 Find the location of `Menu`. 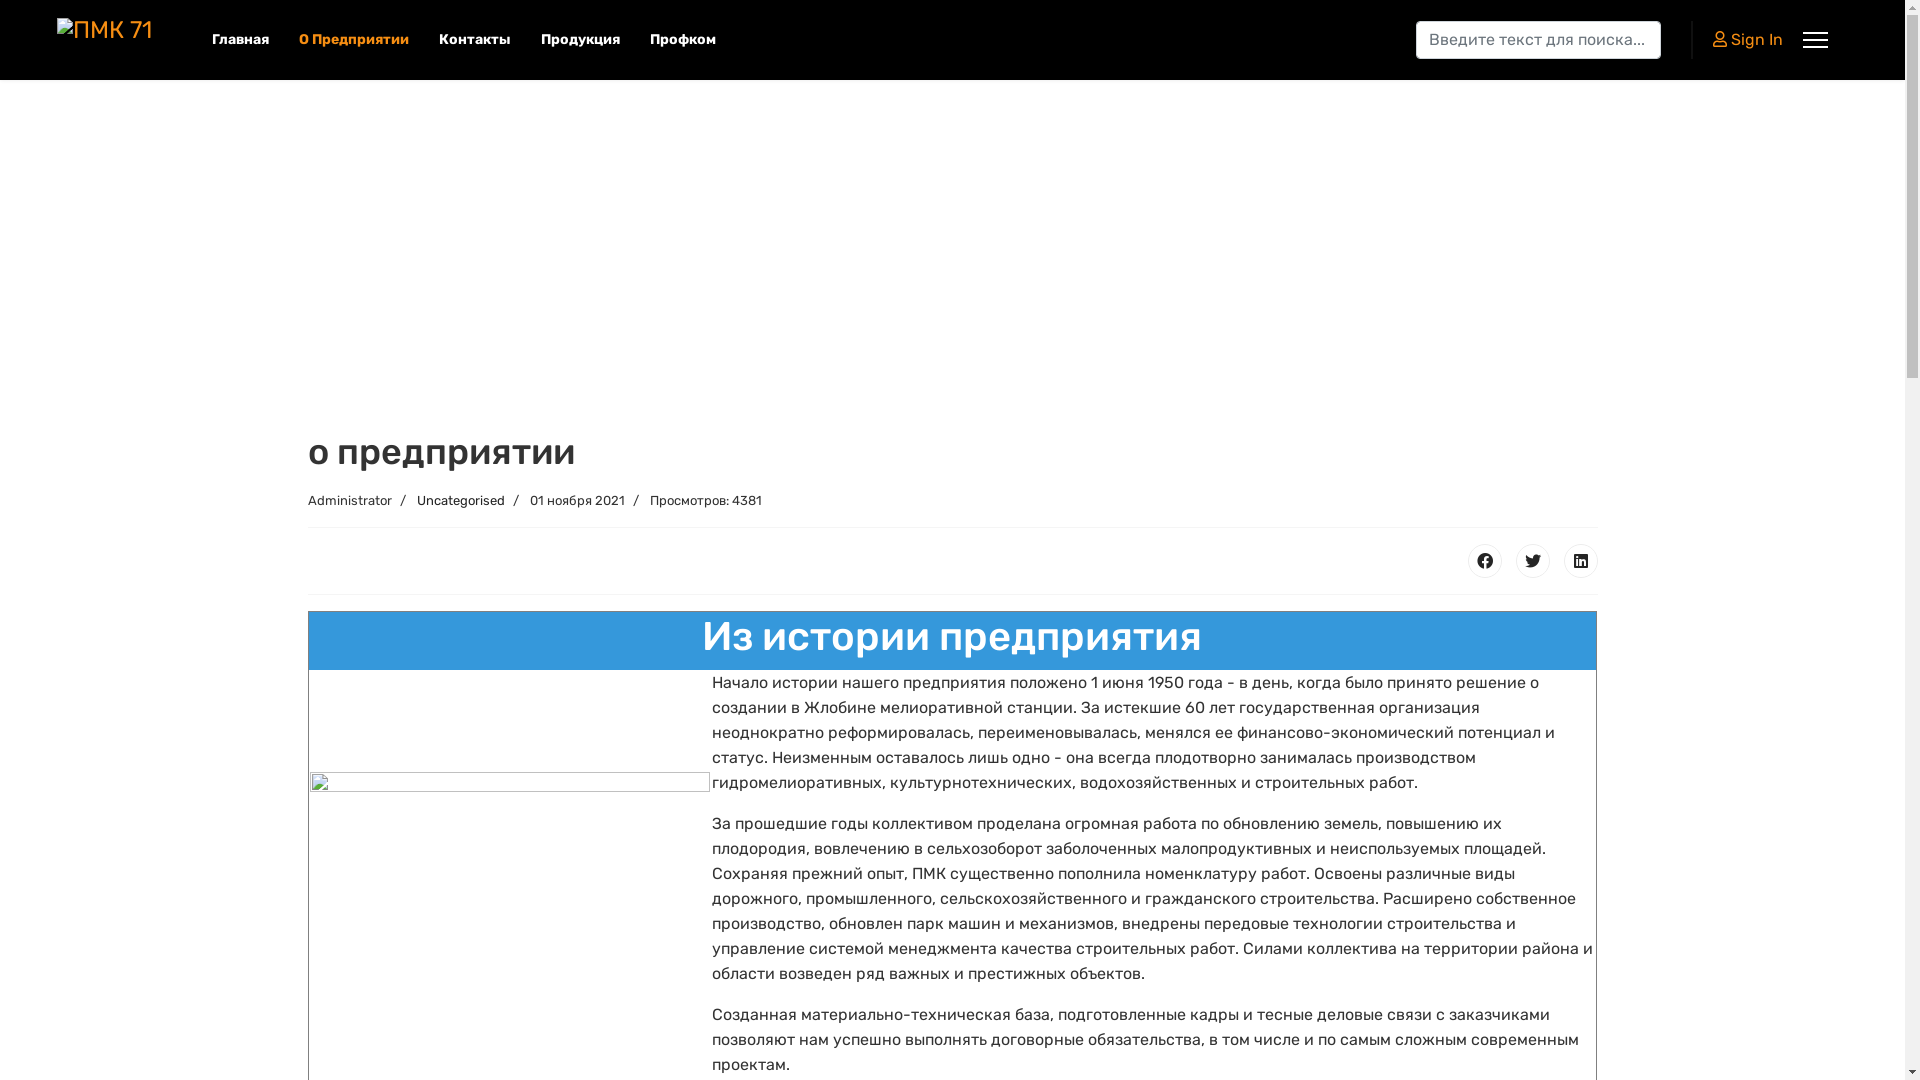

Menu is located at coordinates (1816, 40).